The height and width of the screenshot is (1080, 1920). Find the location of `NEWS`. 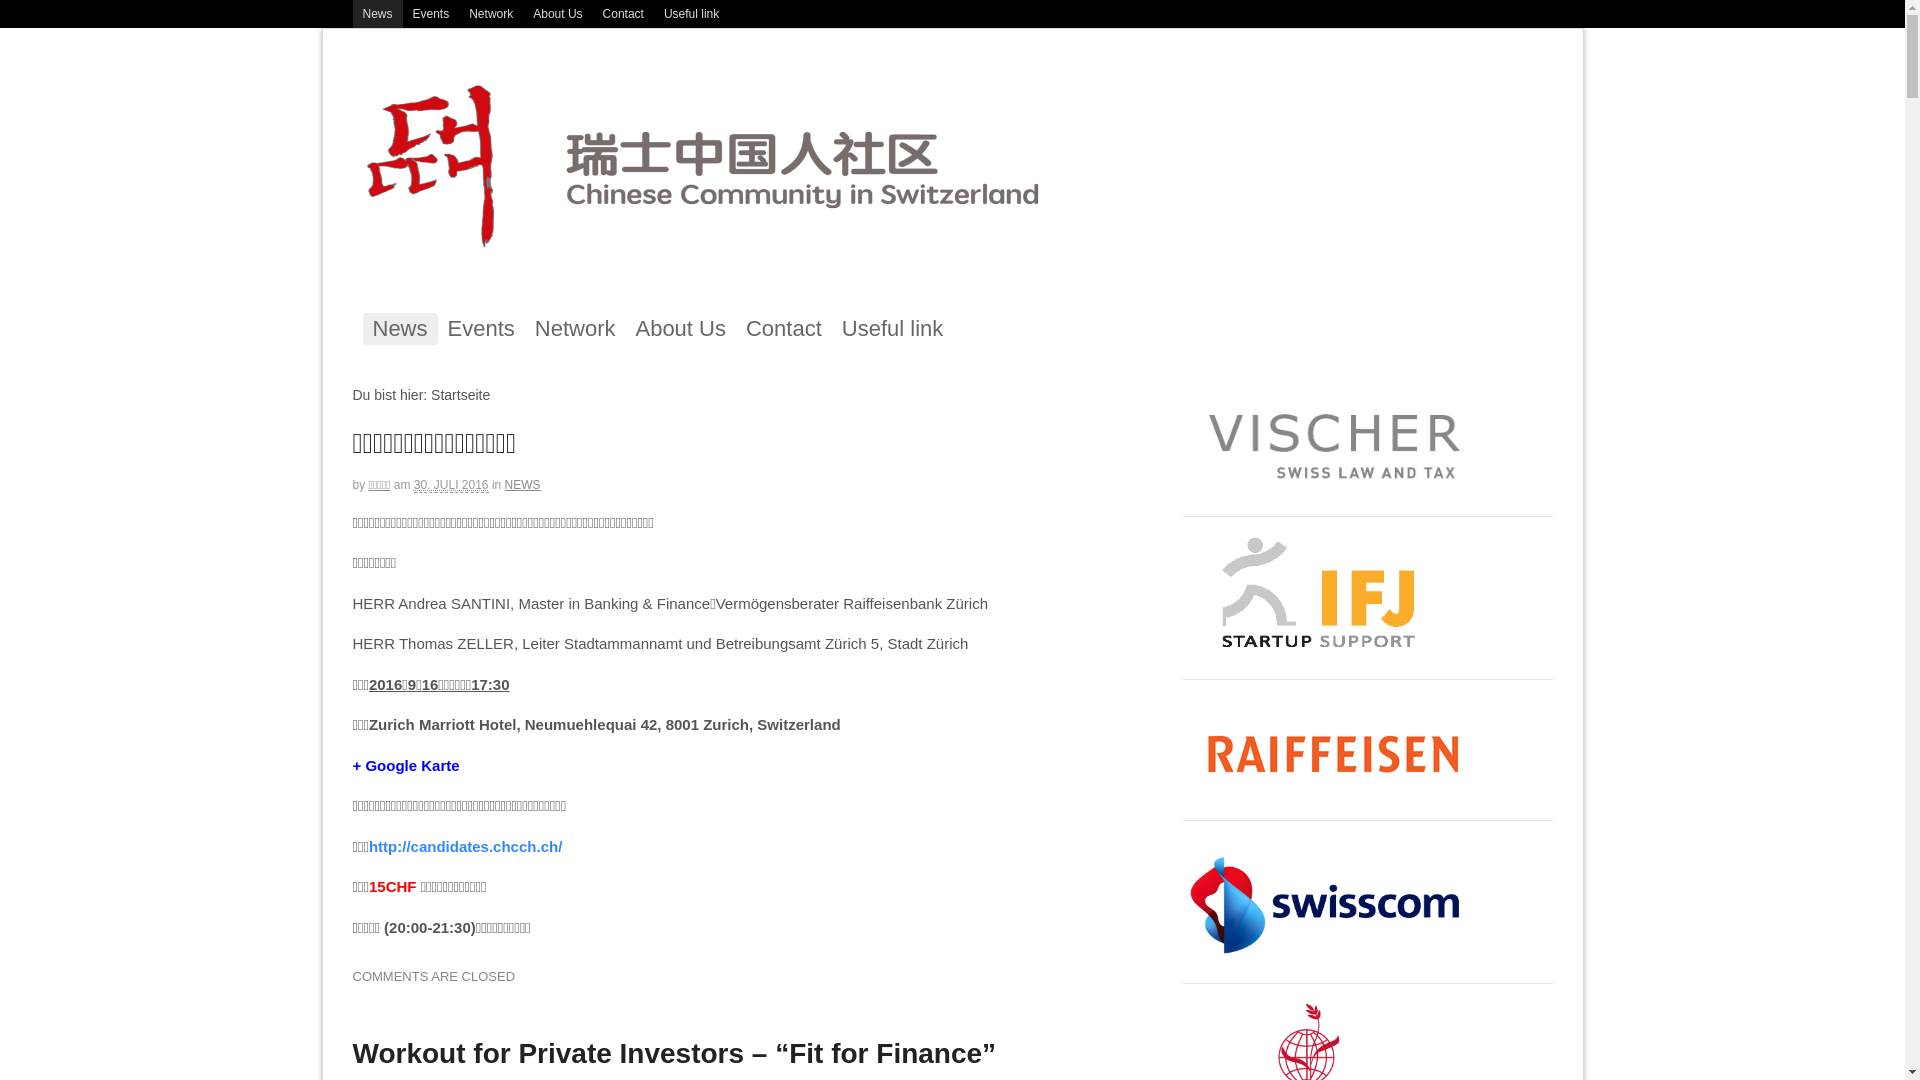

NEWS is located at coordinates (522, 485).